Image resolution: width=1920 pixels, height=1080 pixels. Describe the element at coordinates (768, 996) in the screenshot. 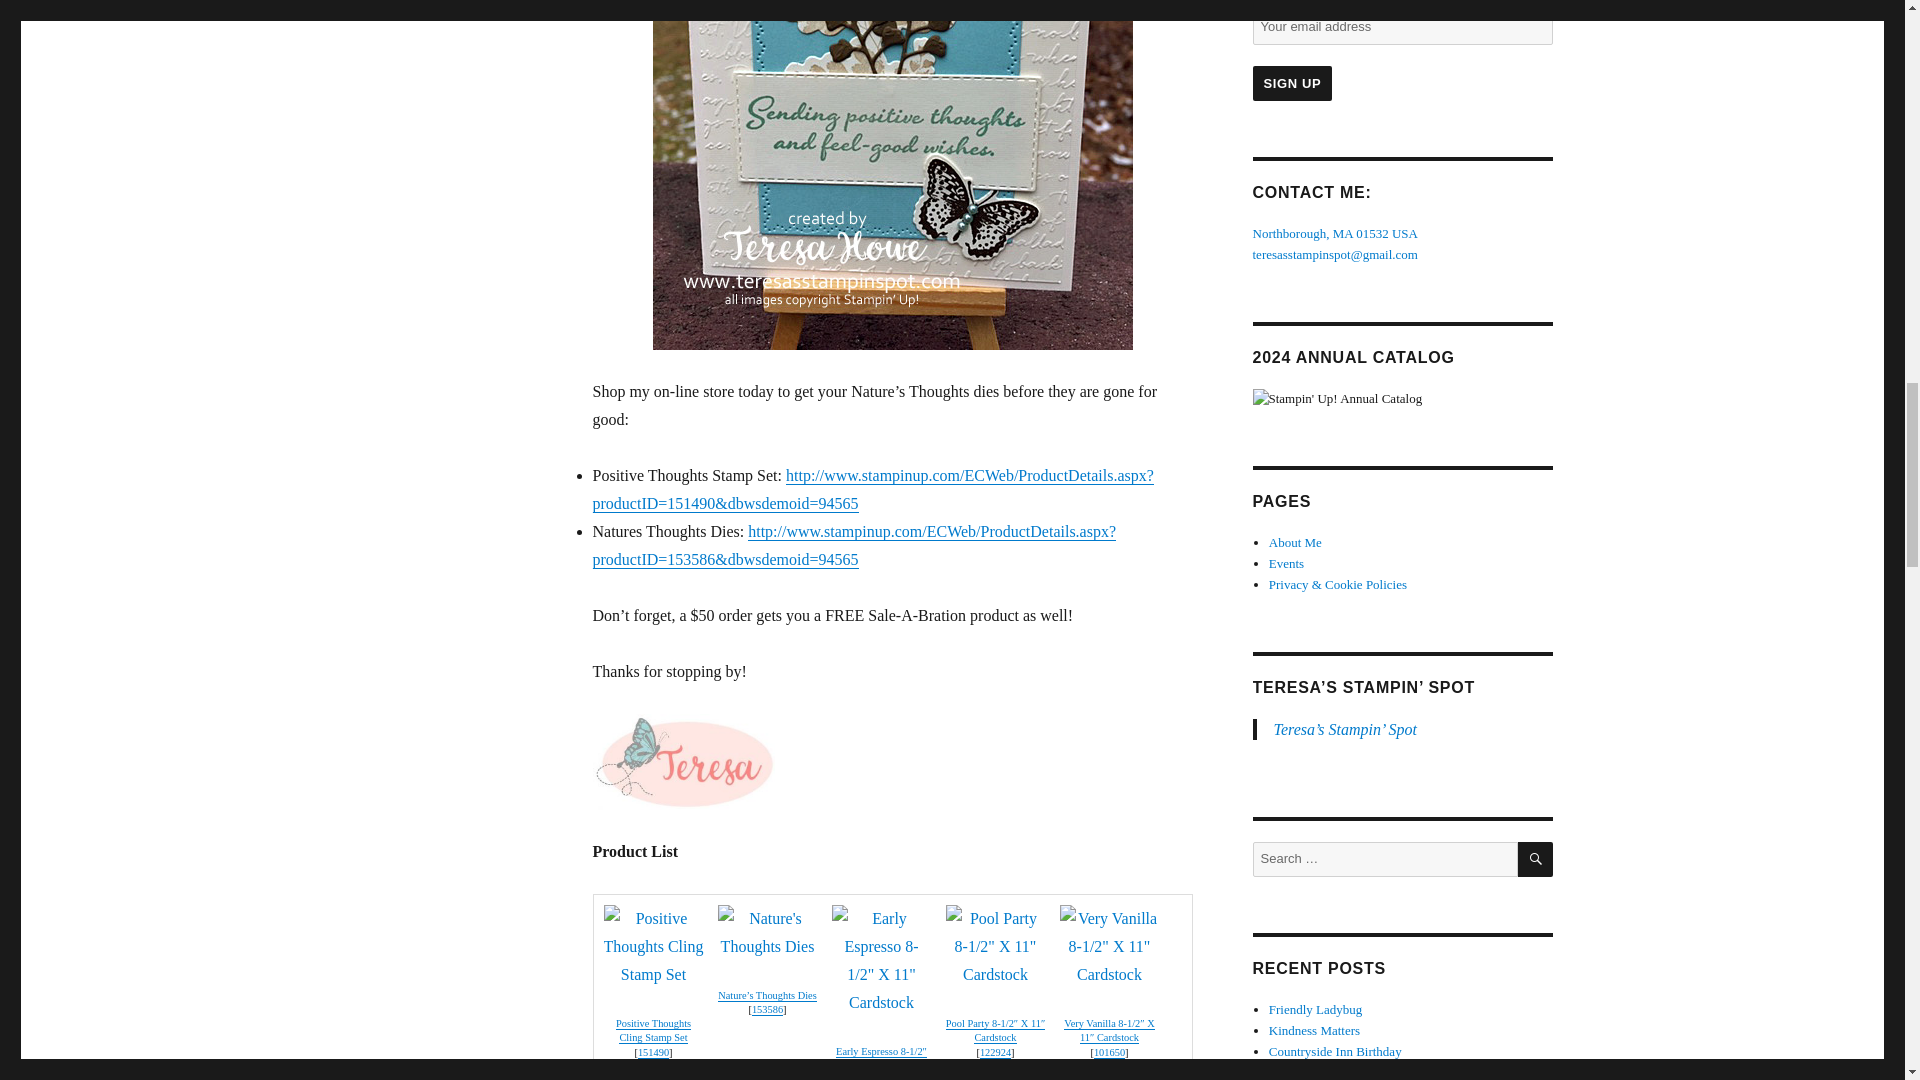

I see `Nature's Thoughts Dies` at that location.